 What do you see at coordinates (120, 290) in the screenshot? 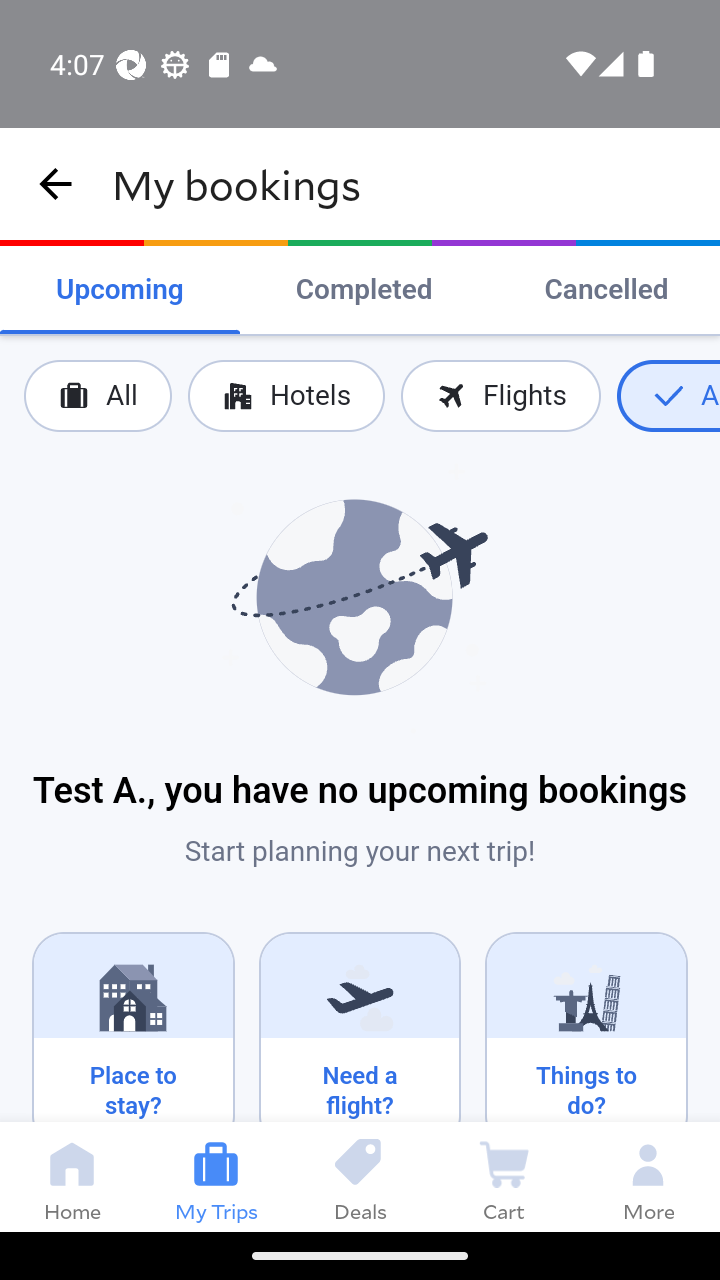
I see `Upcoming` at bounding box center [120, 290].